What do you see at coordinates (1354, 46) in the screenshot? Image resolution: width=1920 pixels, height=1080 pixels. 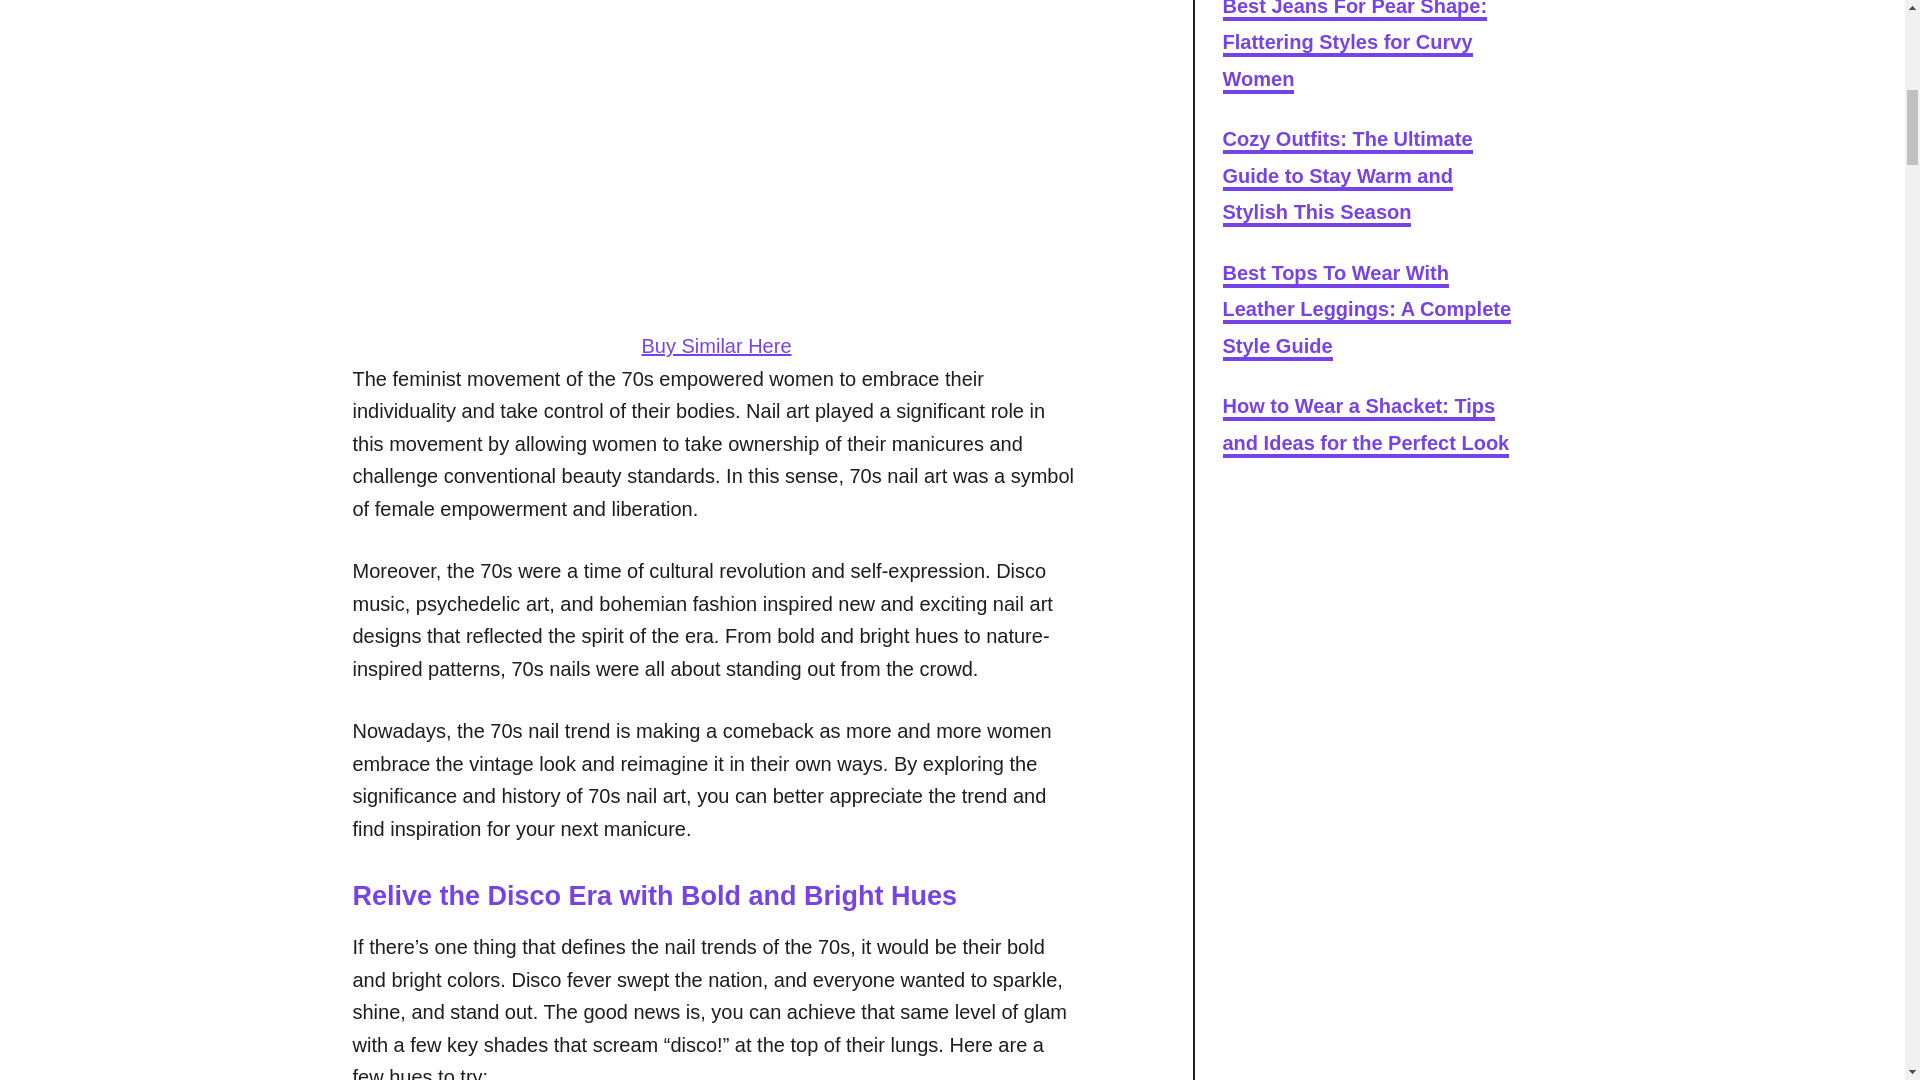 I see `Best Jeans For Pear Shape: Flattering Styles for Curvy Women` at bounding box center [1354, 46].